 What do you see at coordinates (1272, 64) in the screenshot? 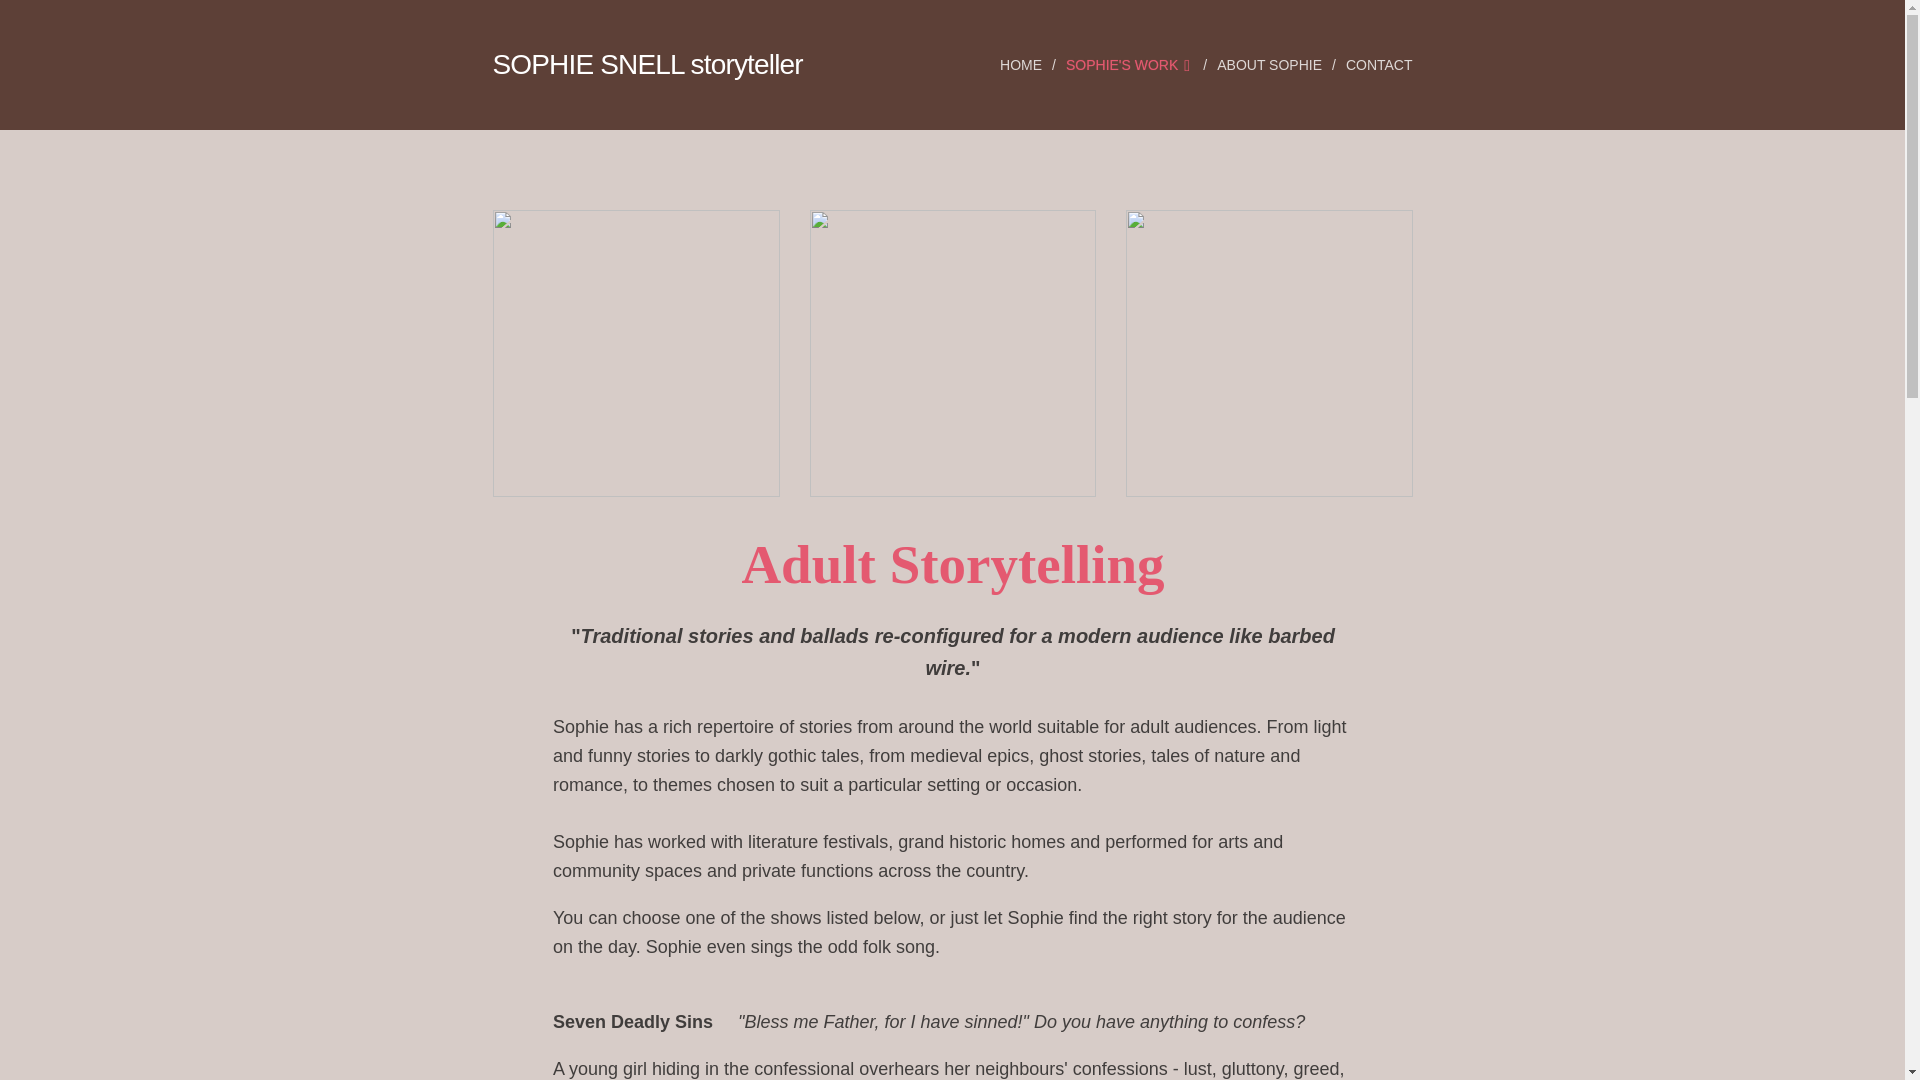
I see `ABOUT SOPHIE` at bounding box center [1272, 64].